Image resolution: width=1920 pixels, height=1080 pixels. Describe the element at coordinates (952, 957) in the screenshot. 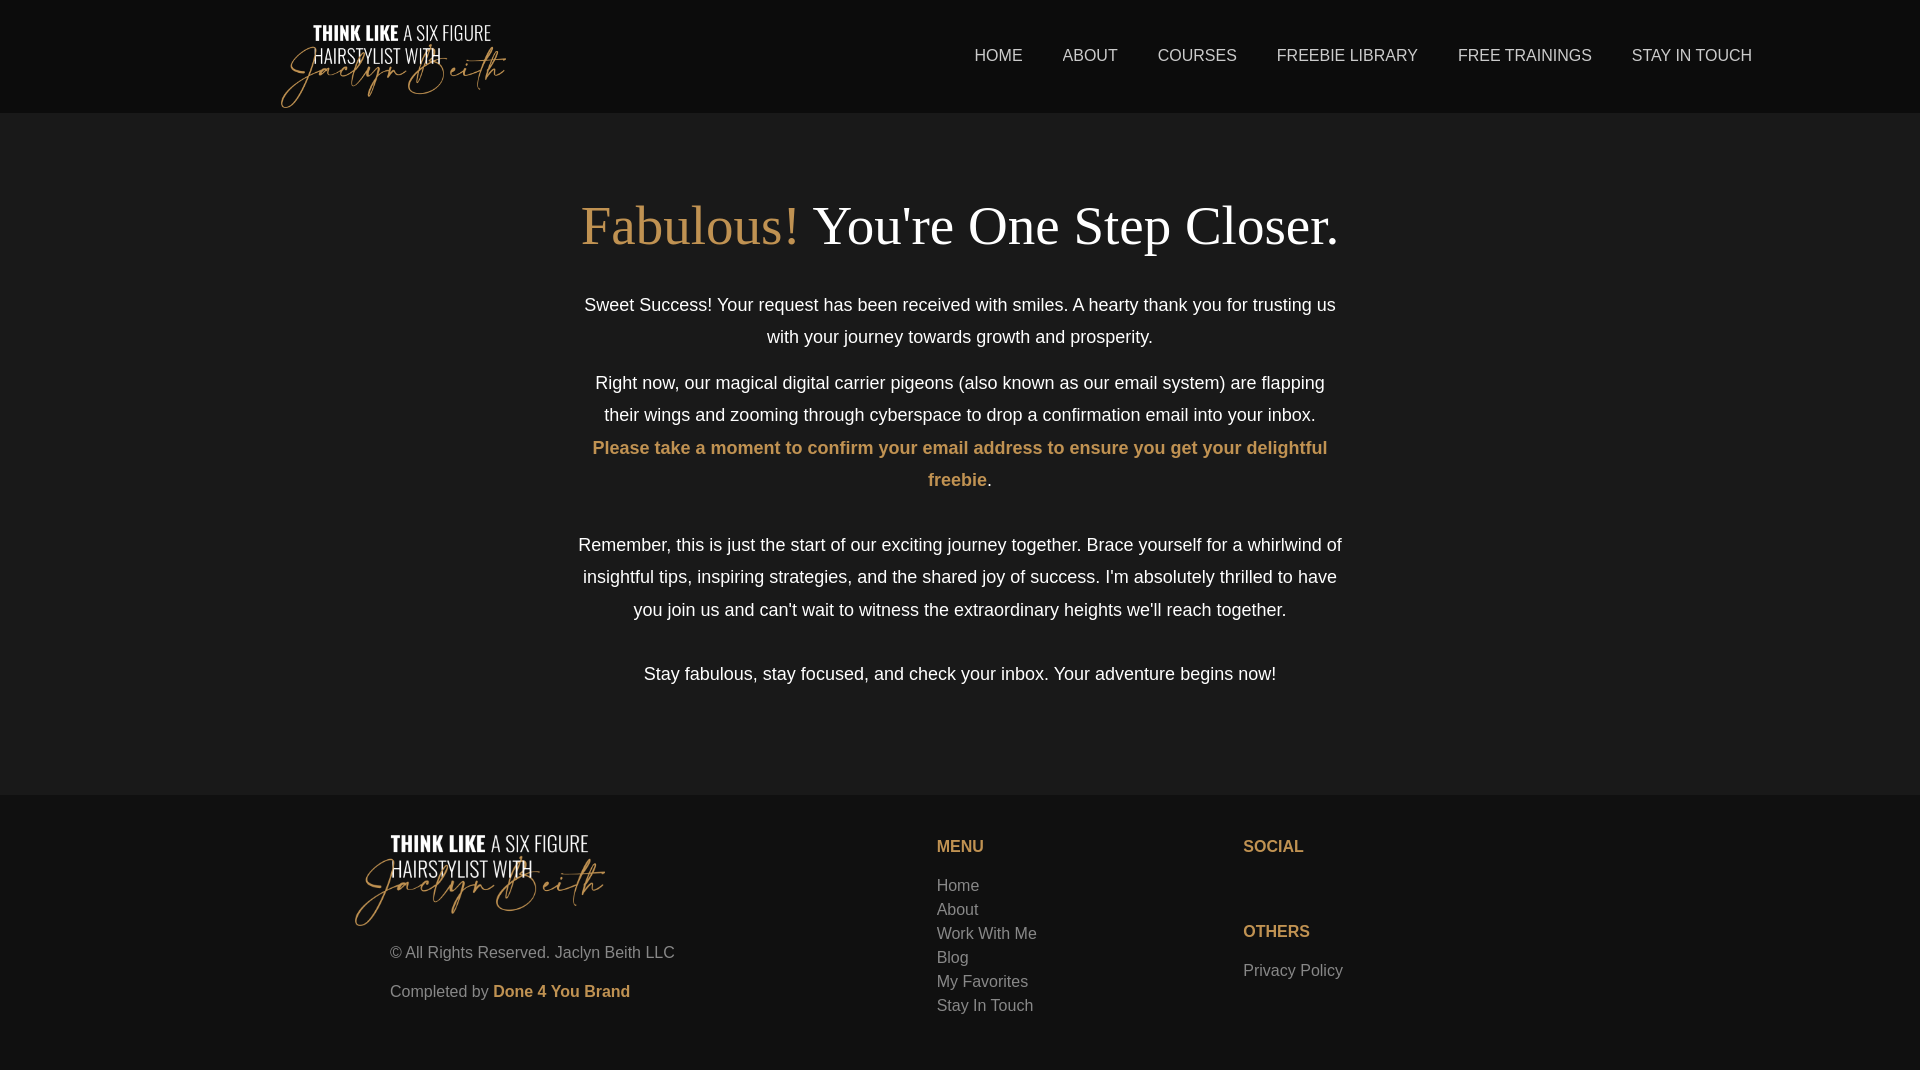

I see `Blog` at that location.